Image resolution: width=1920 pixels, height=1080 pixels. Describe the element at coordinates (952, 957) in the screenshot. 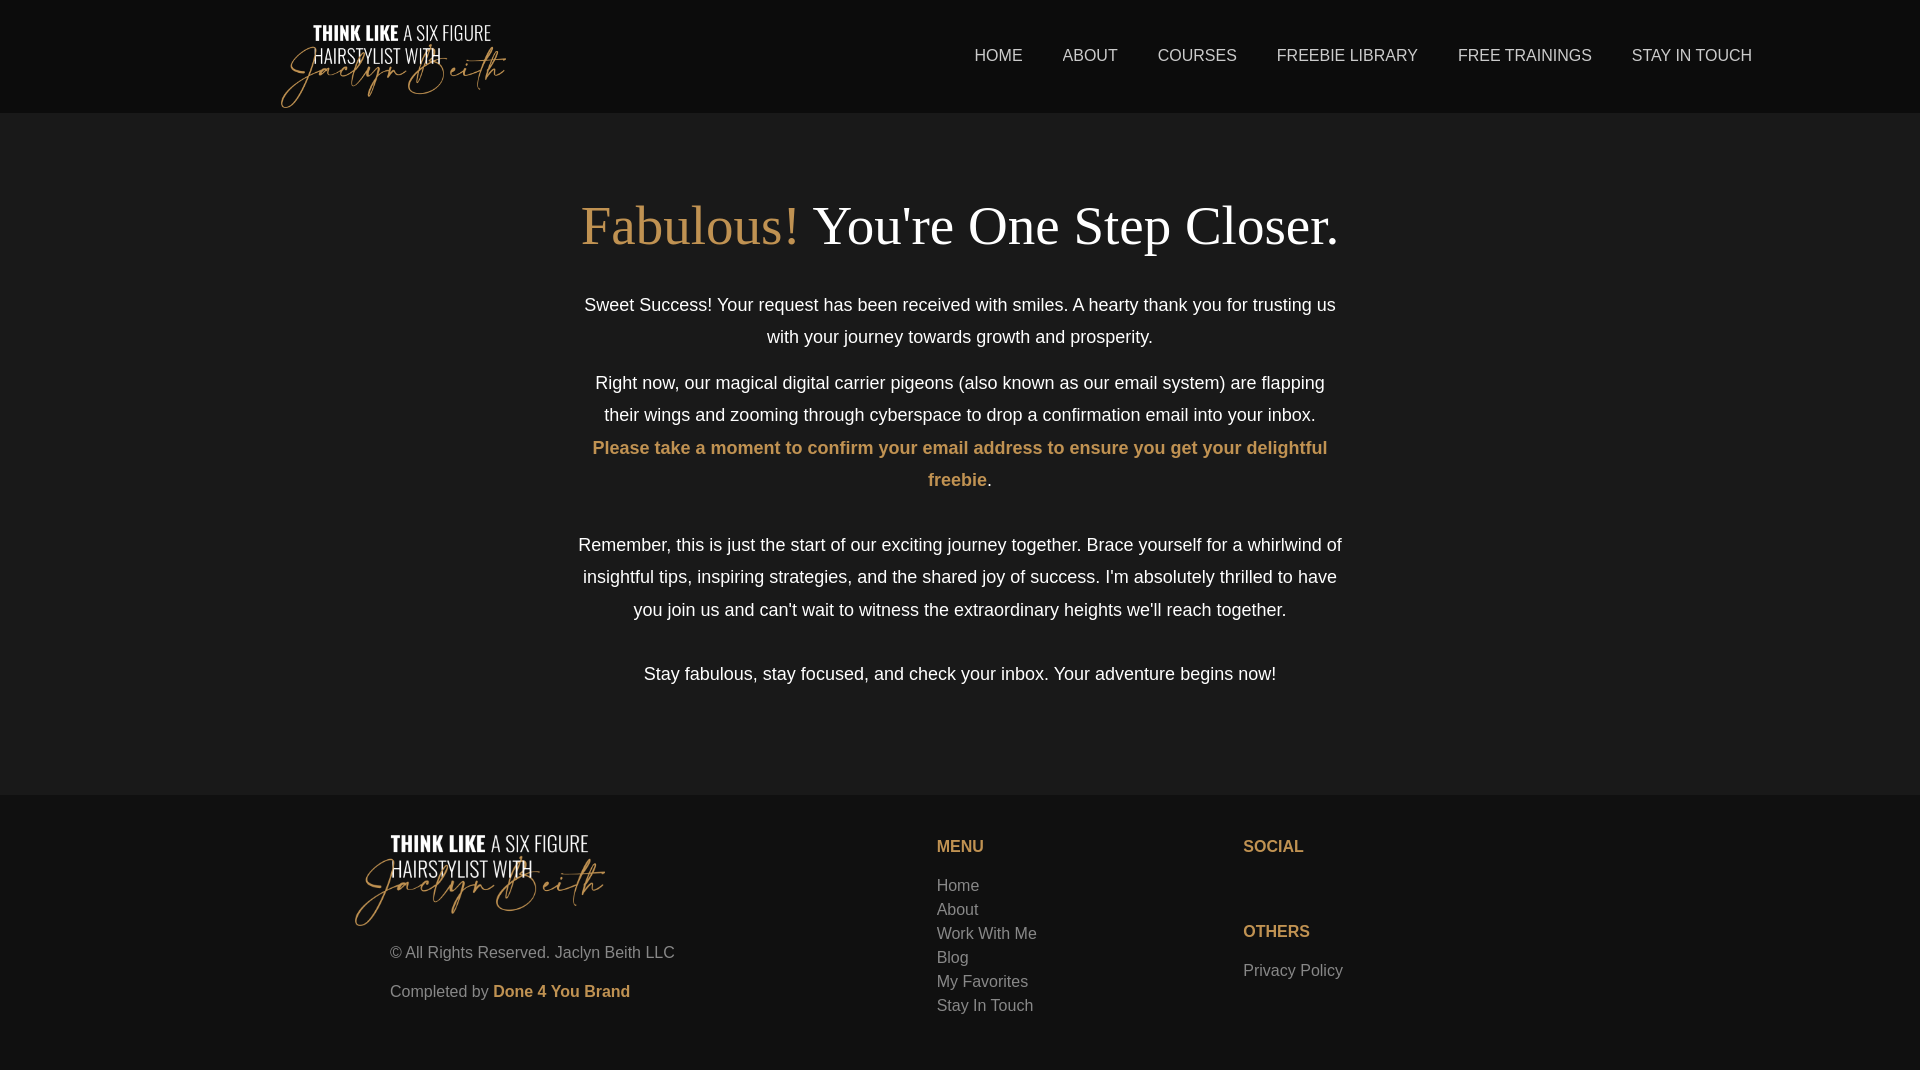

I see `Blog` at that location.